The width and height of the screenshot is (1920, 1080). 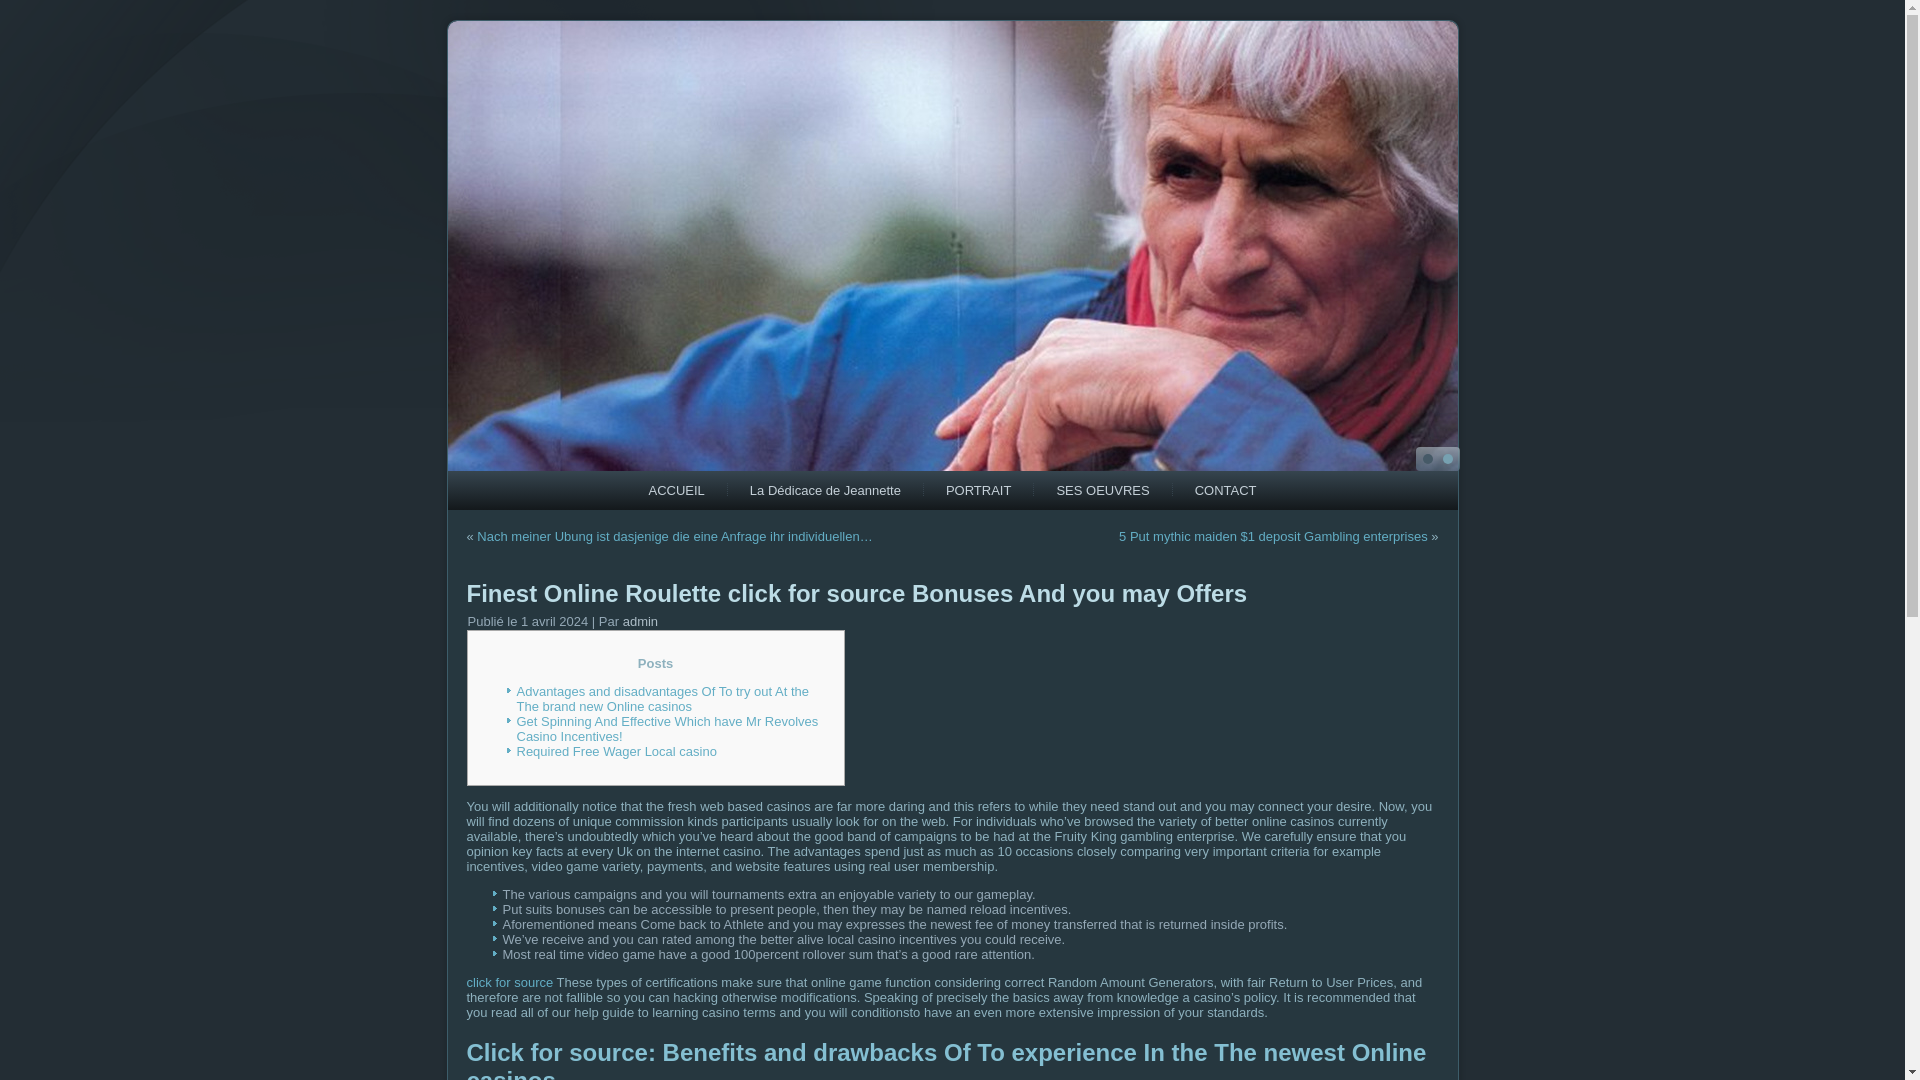 What do you see at coordinates (1102, 490) in the screenshot?
I see `SES OEUVRES` at bounding box center [1102, 490].